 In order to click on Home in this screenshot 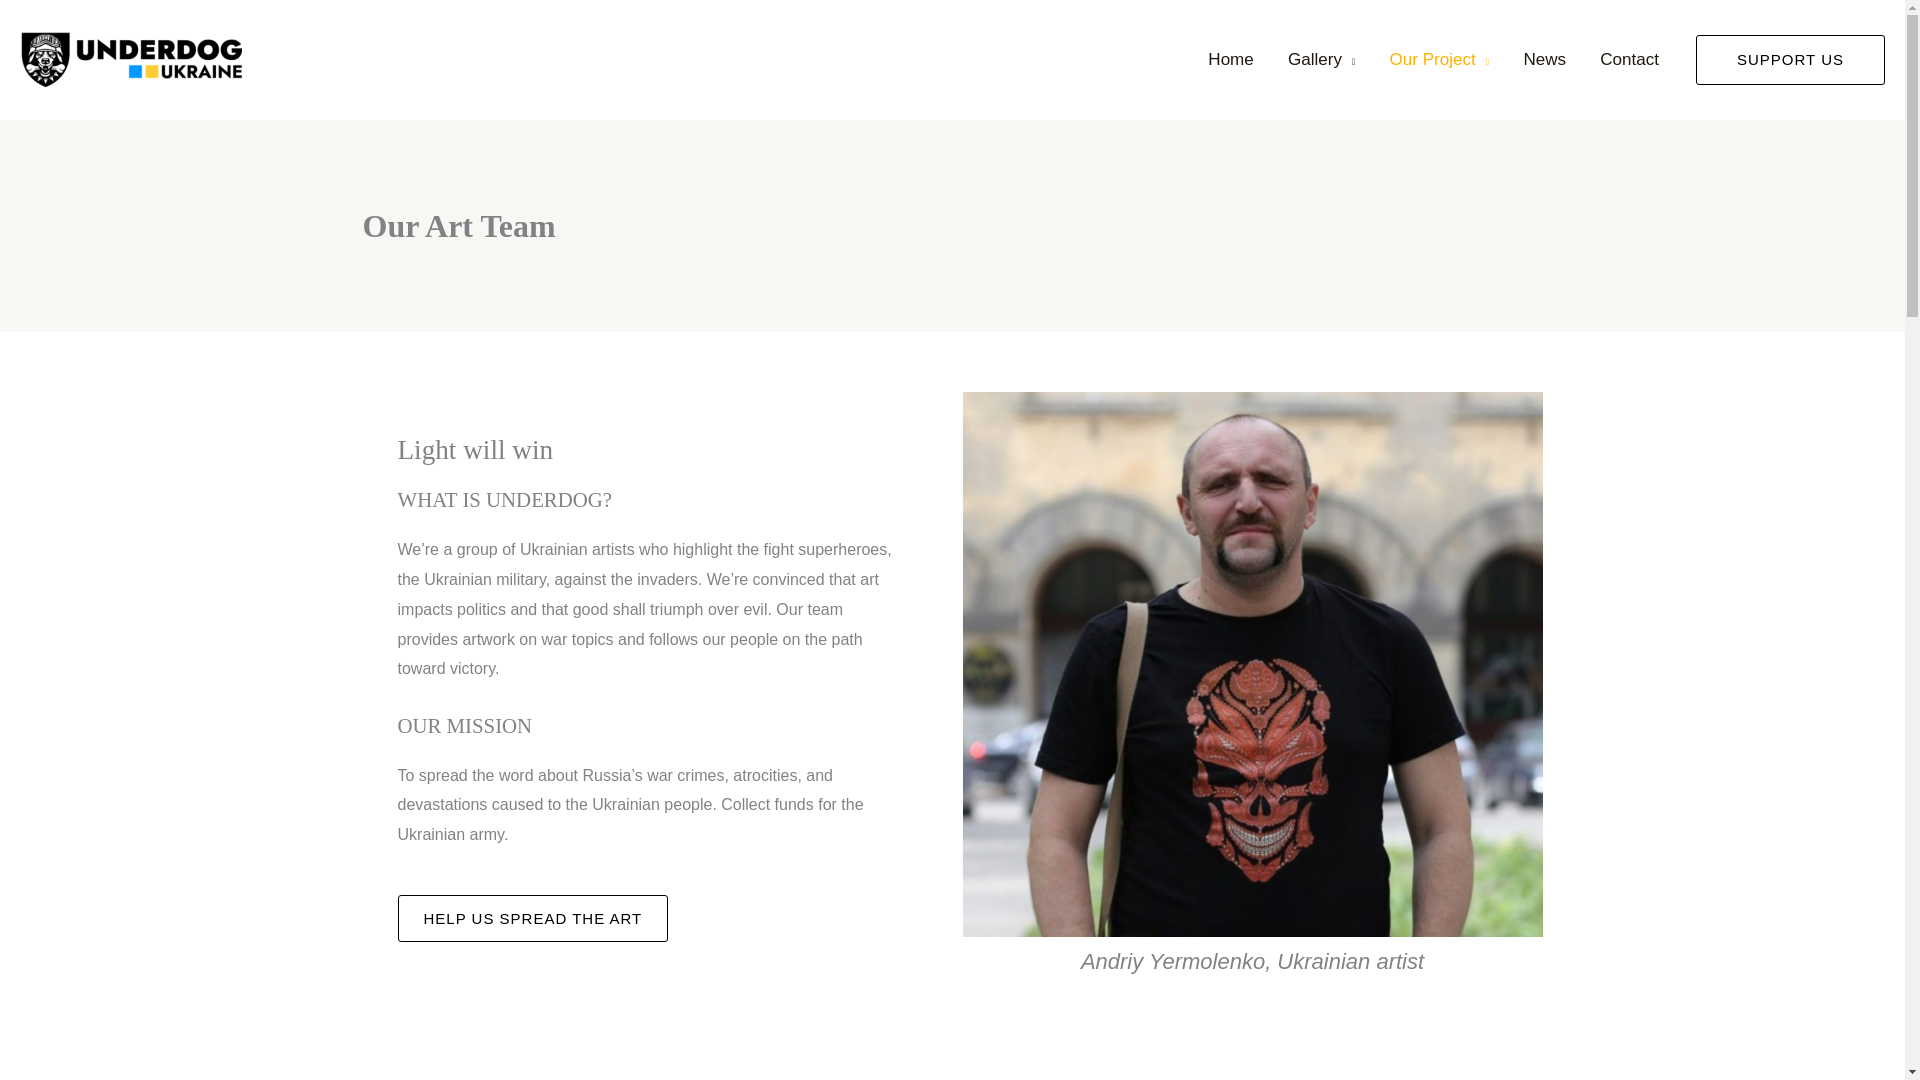, I will do `click(1230, 60)`.